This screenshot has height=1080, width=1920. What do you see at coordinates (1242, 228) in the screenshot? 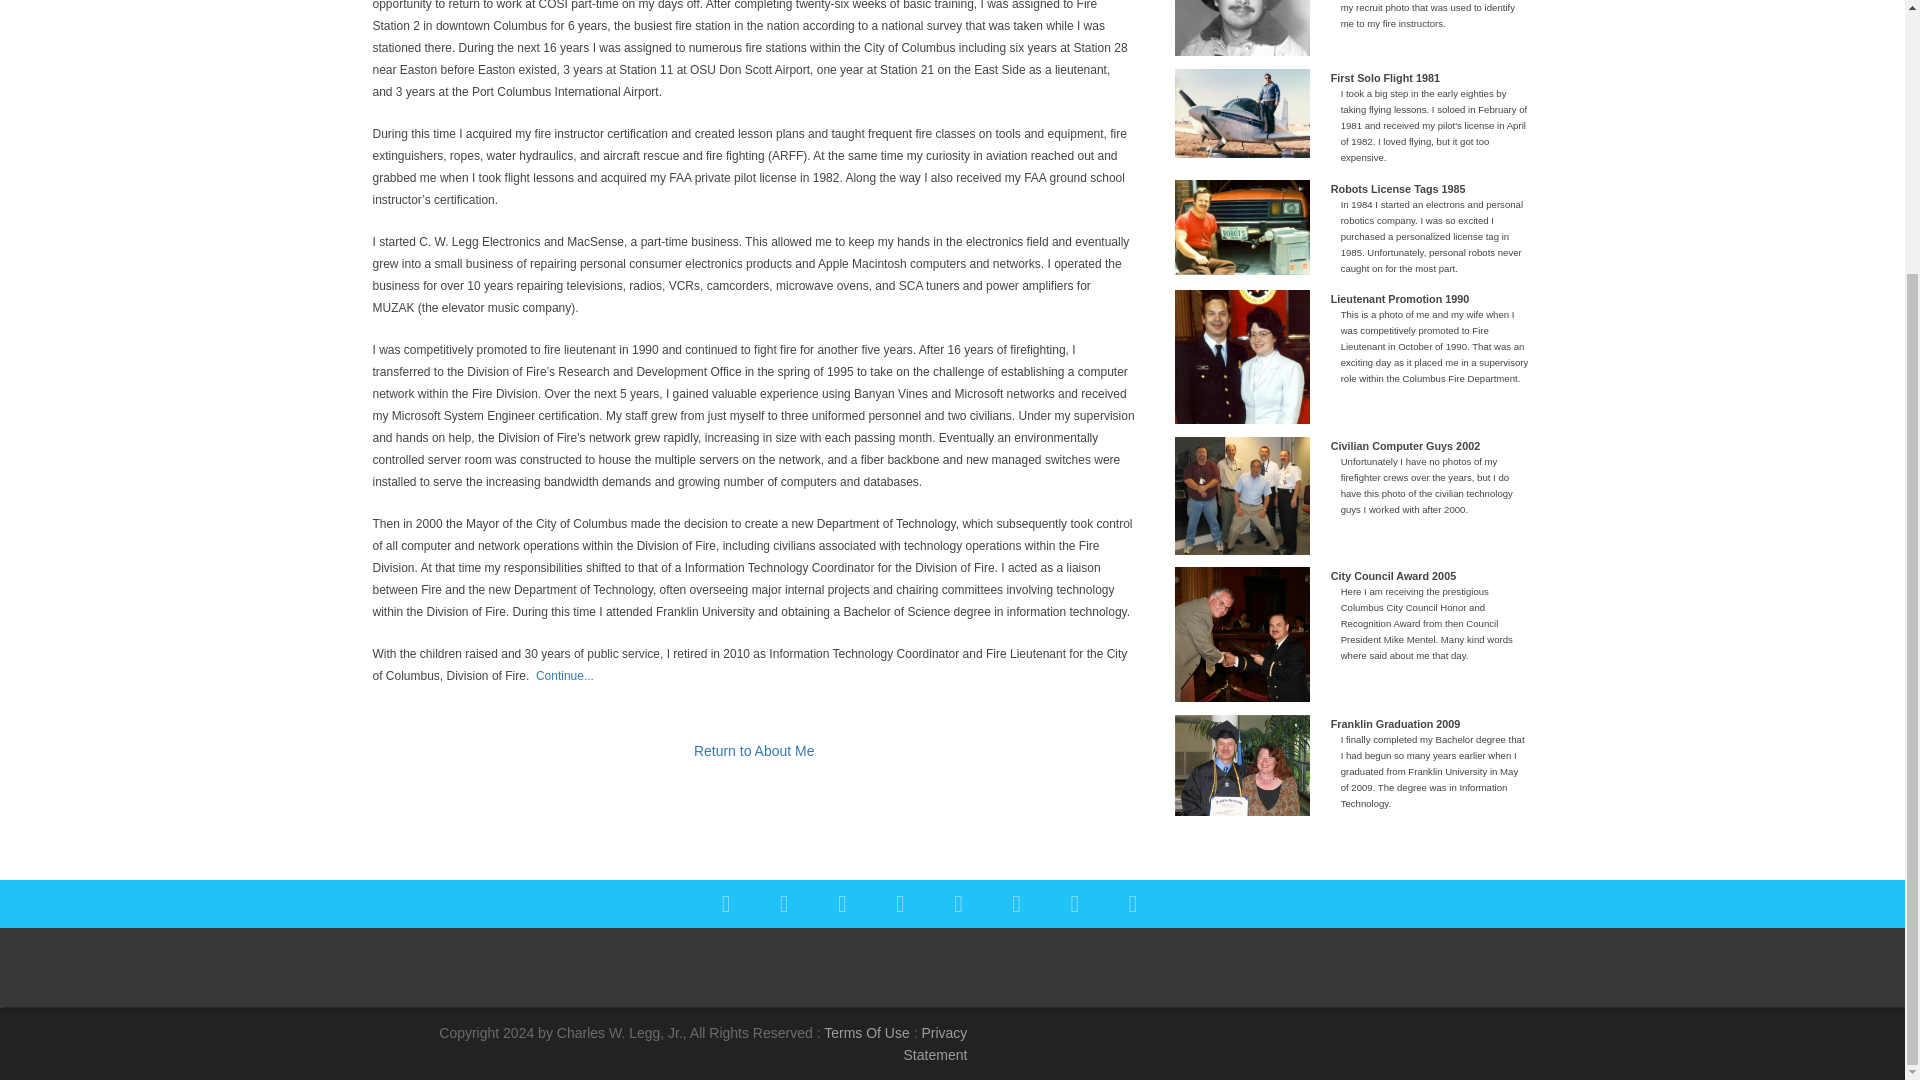
I see `Robots License Tags 1985` at bounding box center [1242, 228].